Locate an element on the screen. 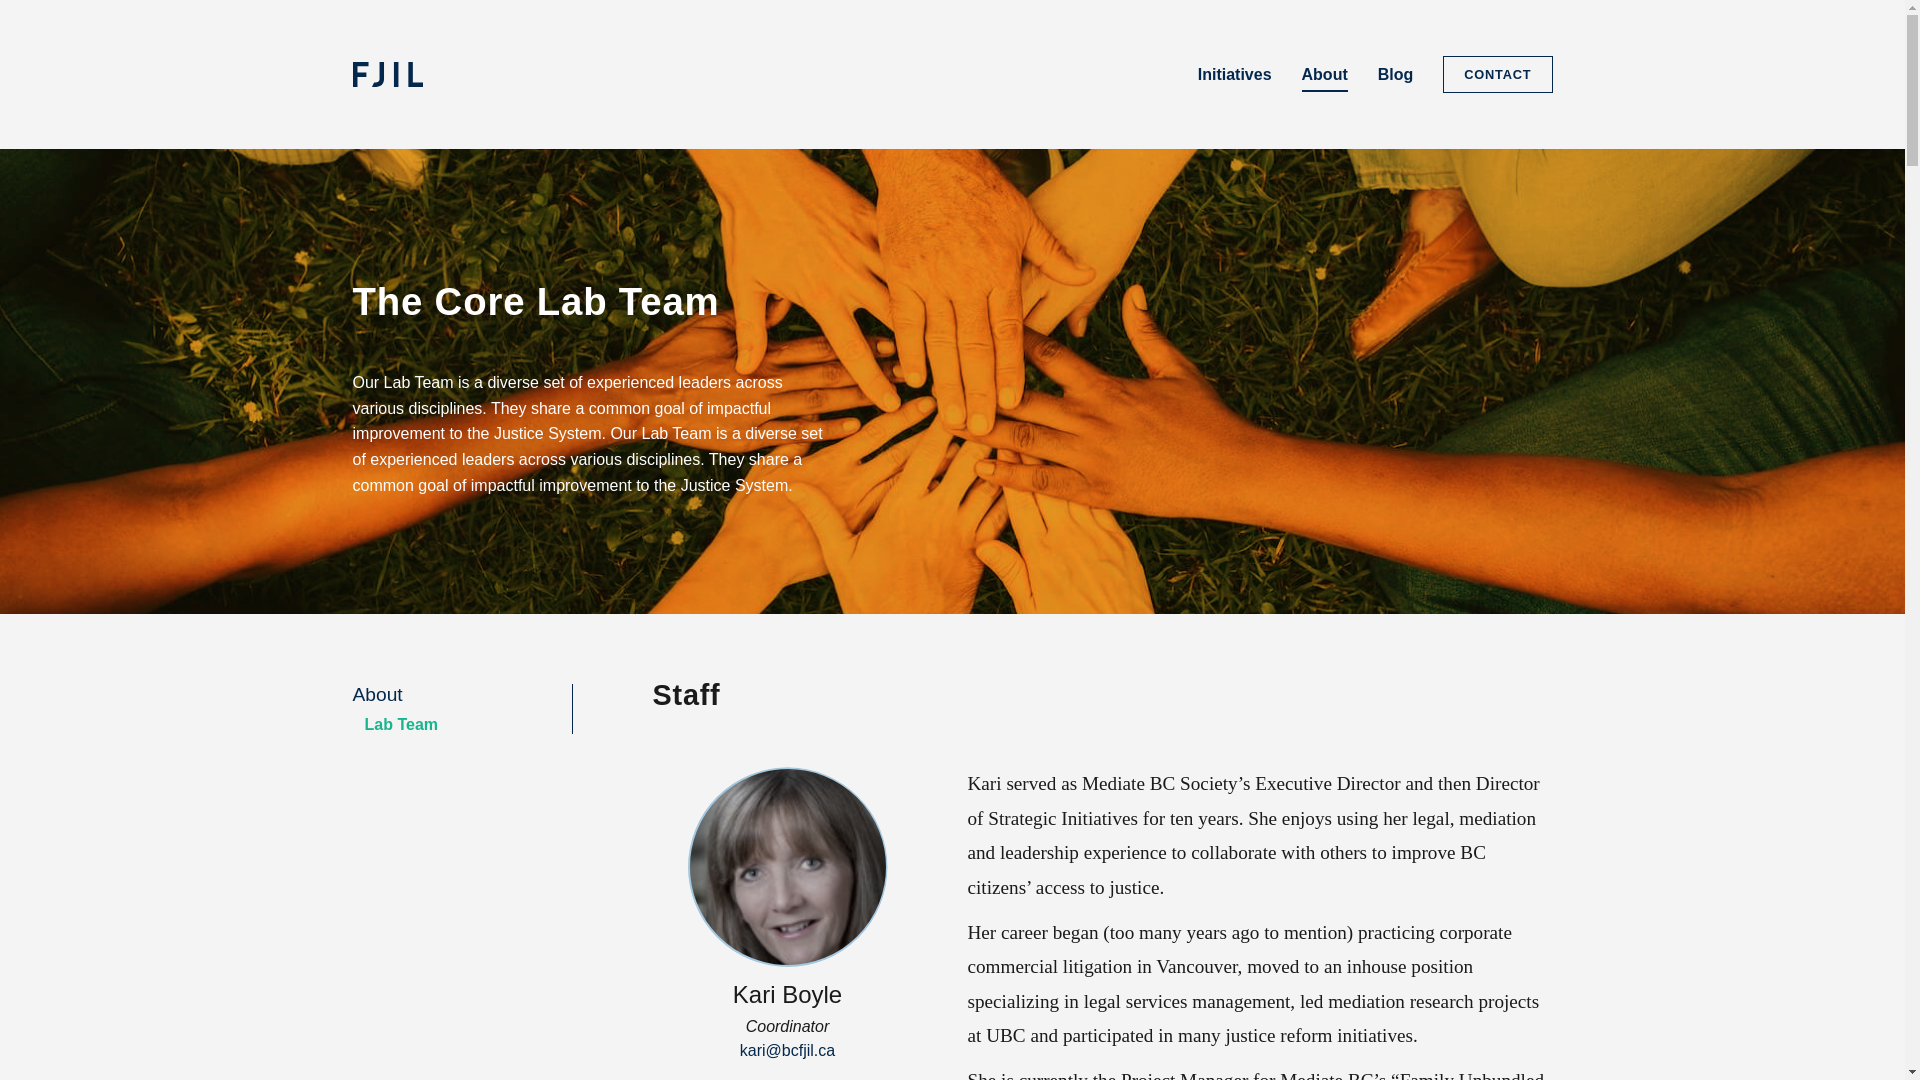 The image size is (1920, 1080). Lab Team is located at coordinates (401, 724).